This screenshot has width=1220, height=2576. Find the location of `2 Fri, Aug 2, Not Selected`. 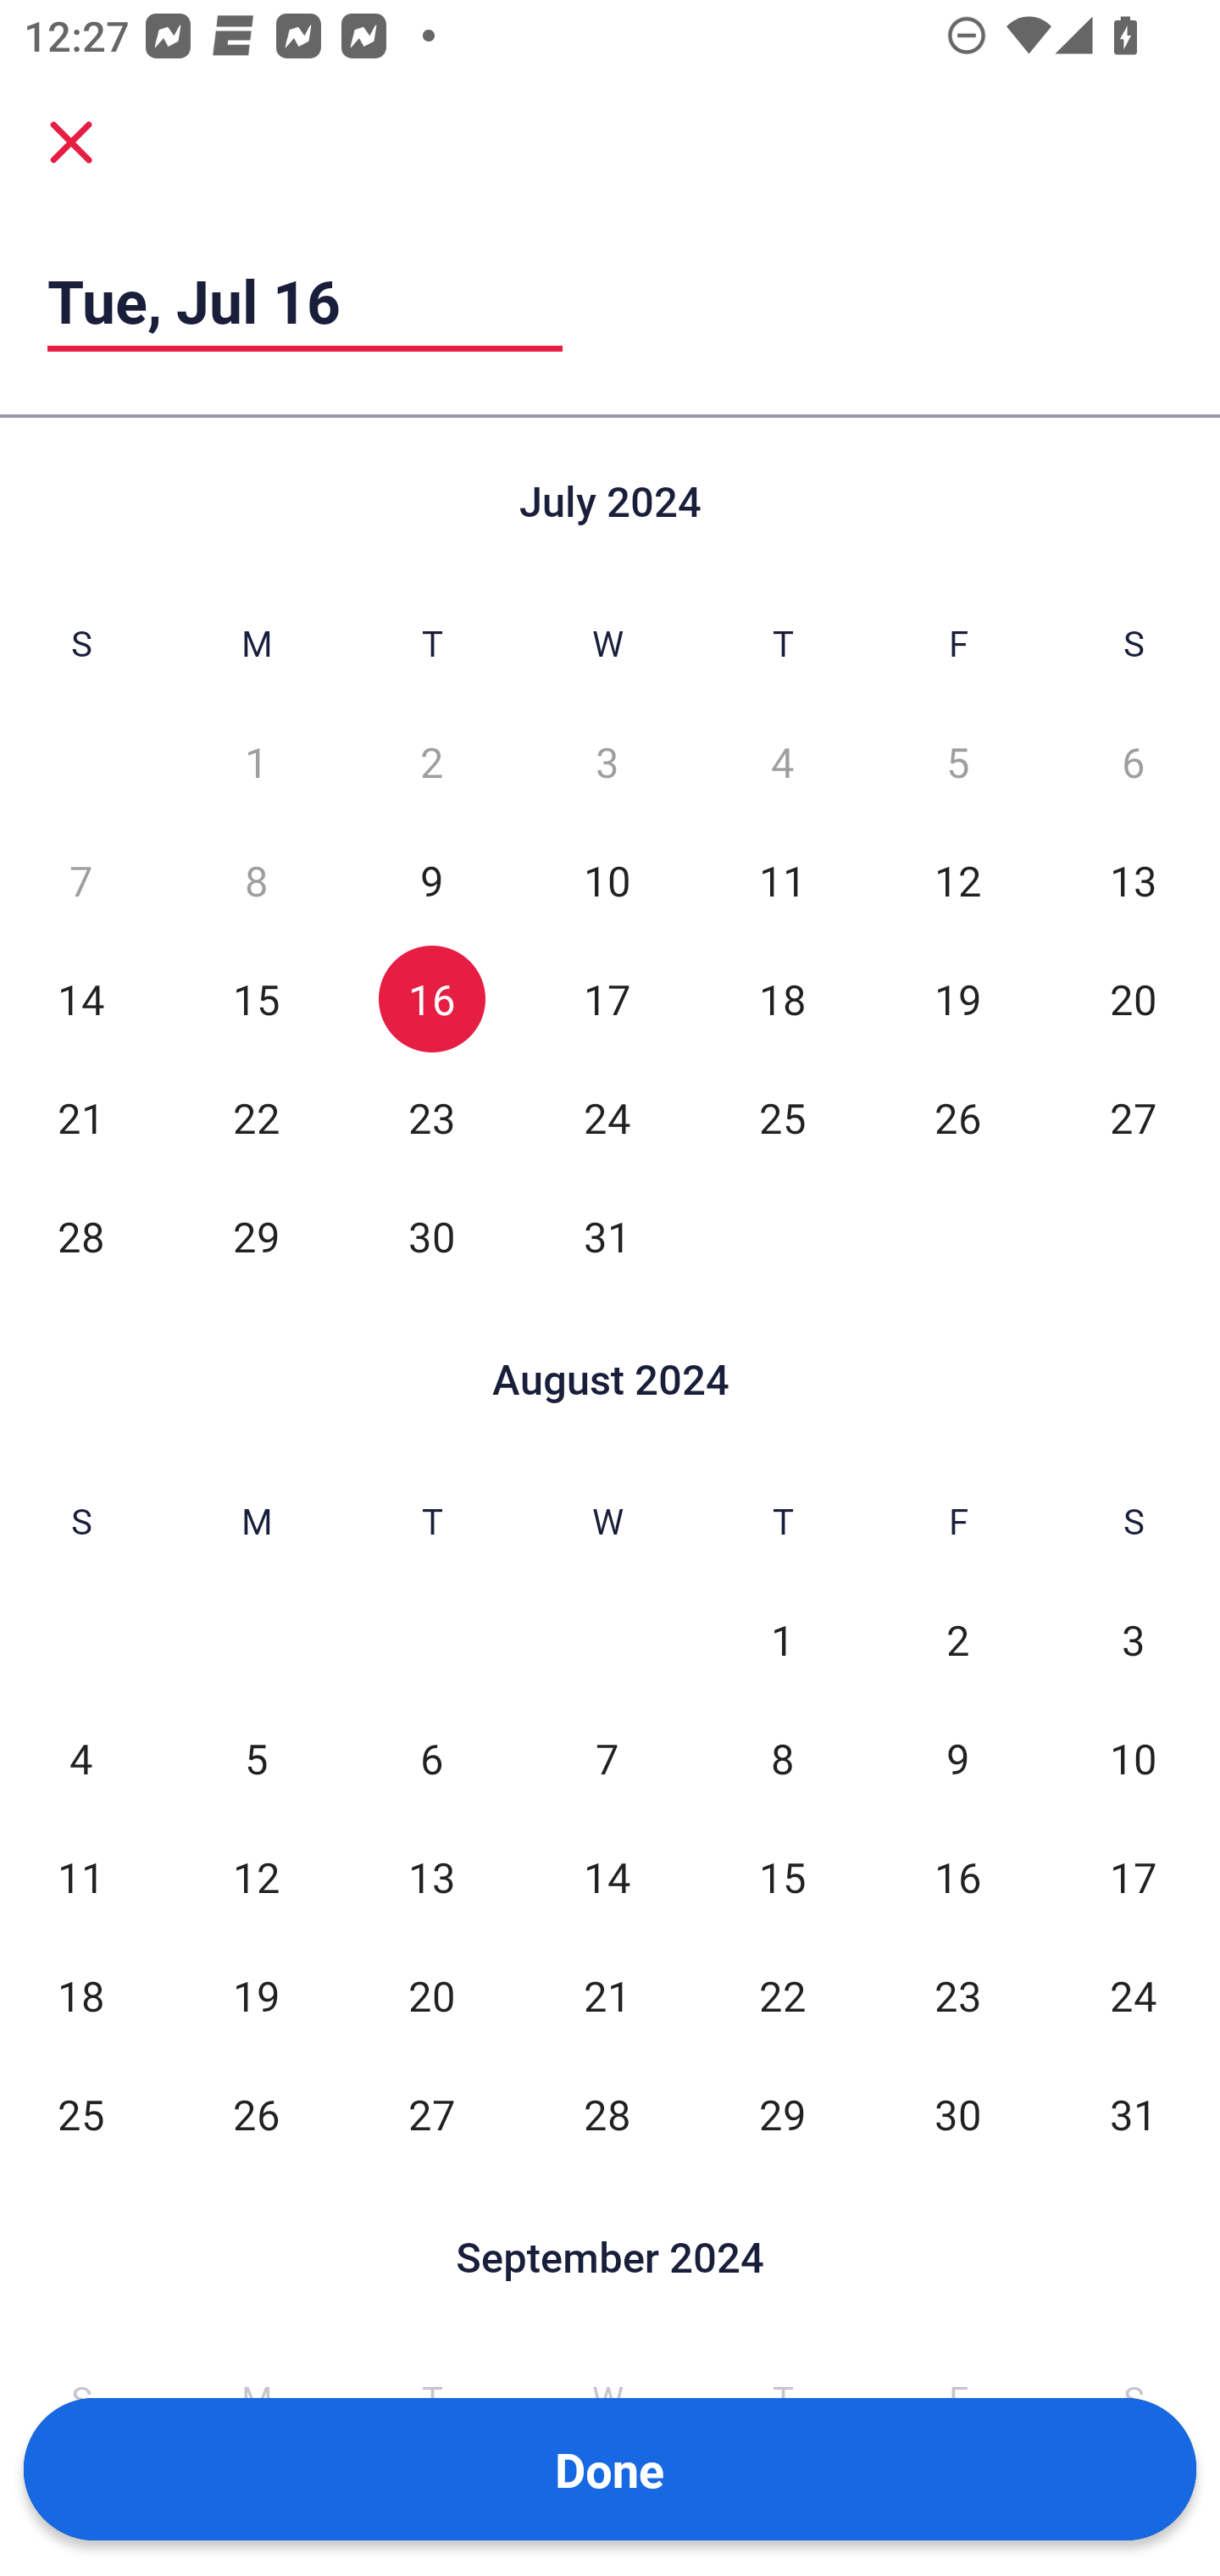

2 Fri, Aug 2, Not Selected is located at coordinates (957, 1639).